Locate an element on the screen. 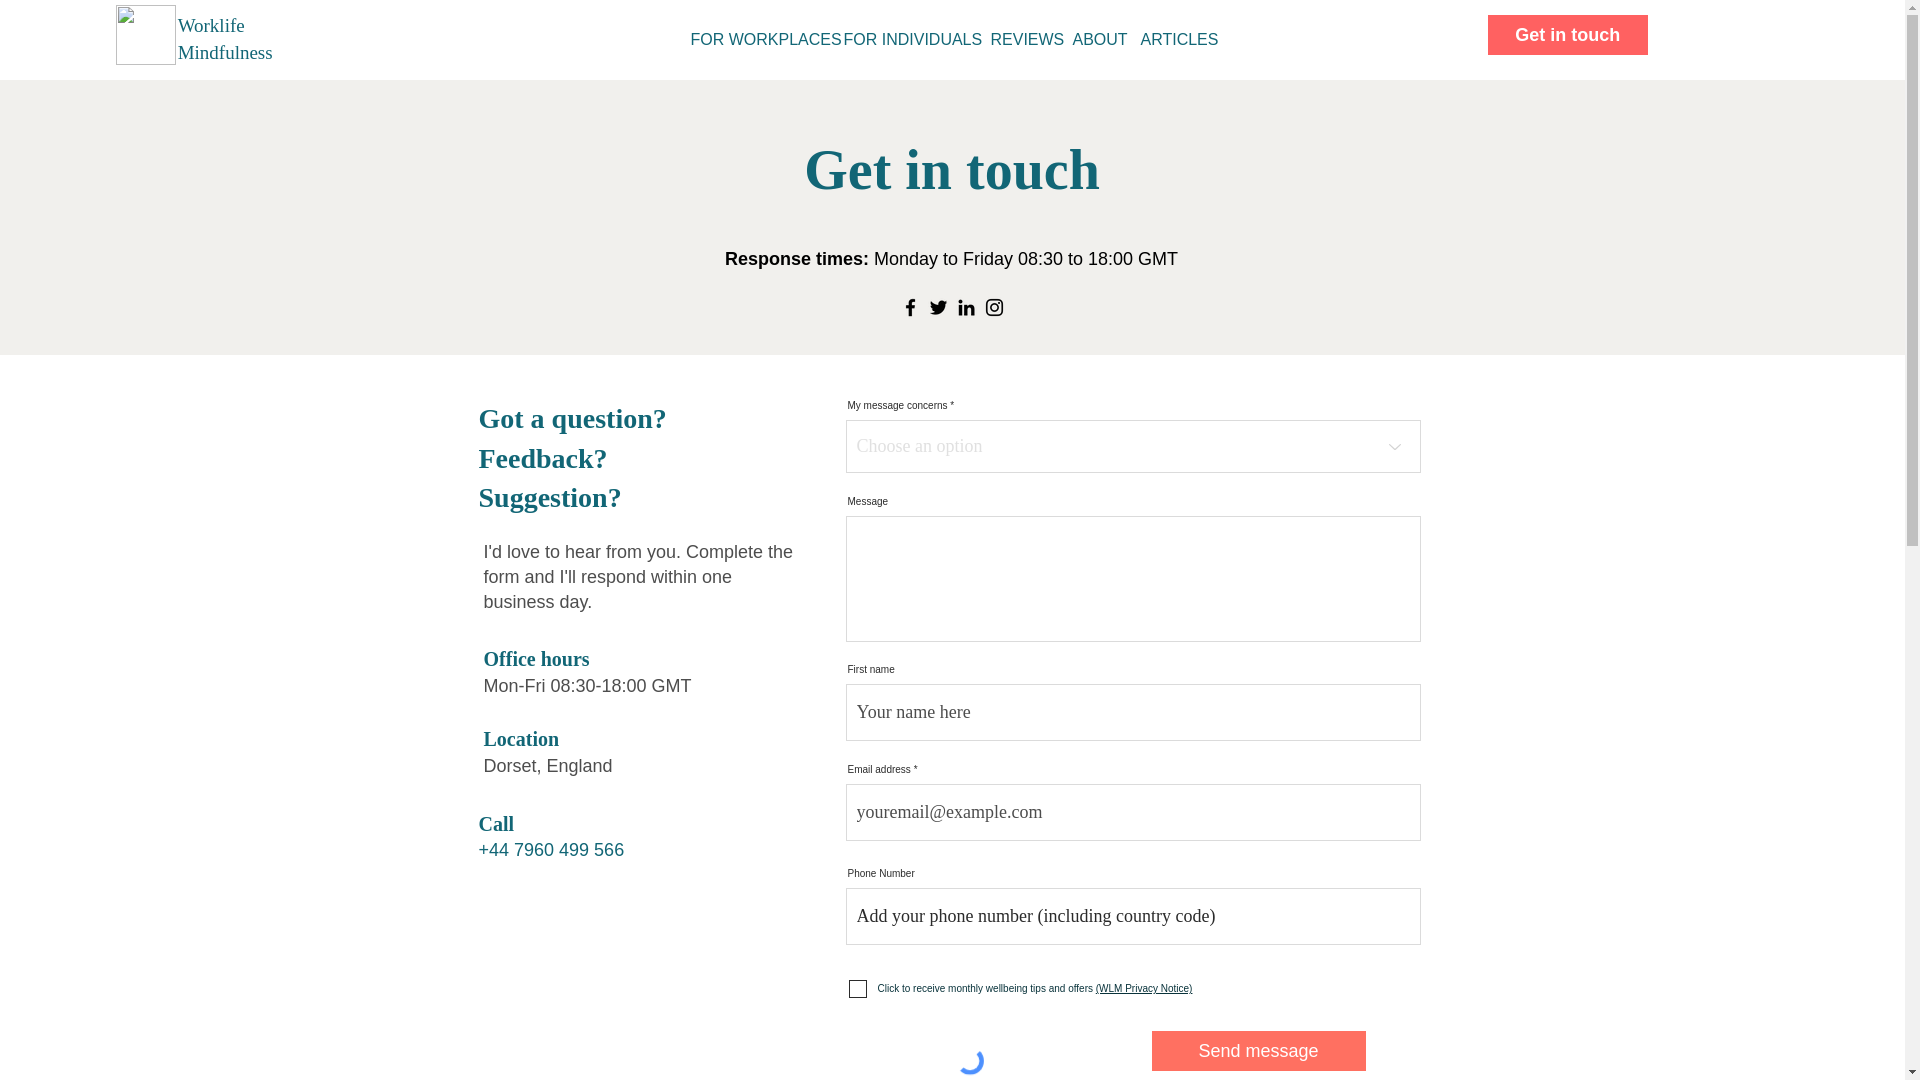 This screenshot has height=1080, width=1920. REVIEWS is located at coordinates (1026, 39).